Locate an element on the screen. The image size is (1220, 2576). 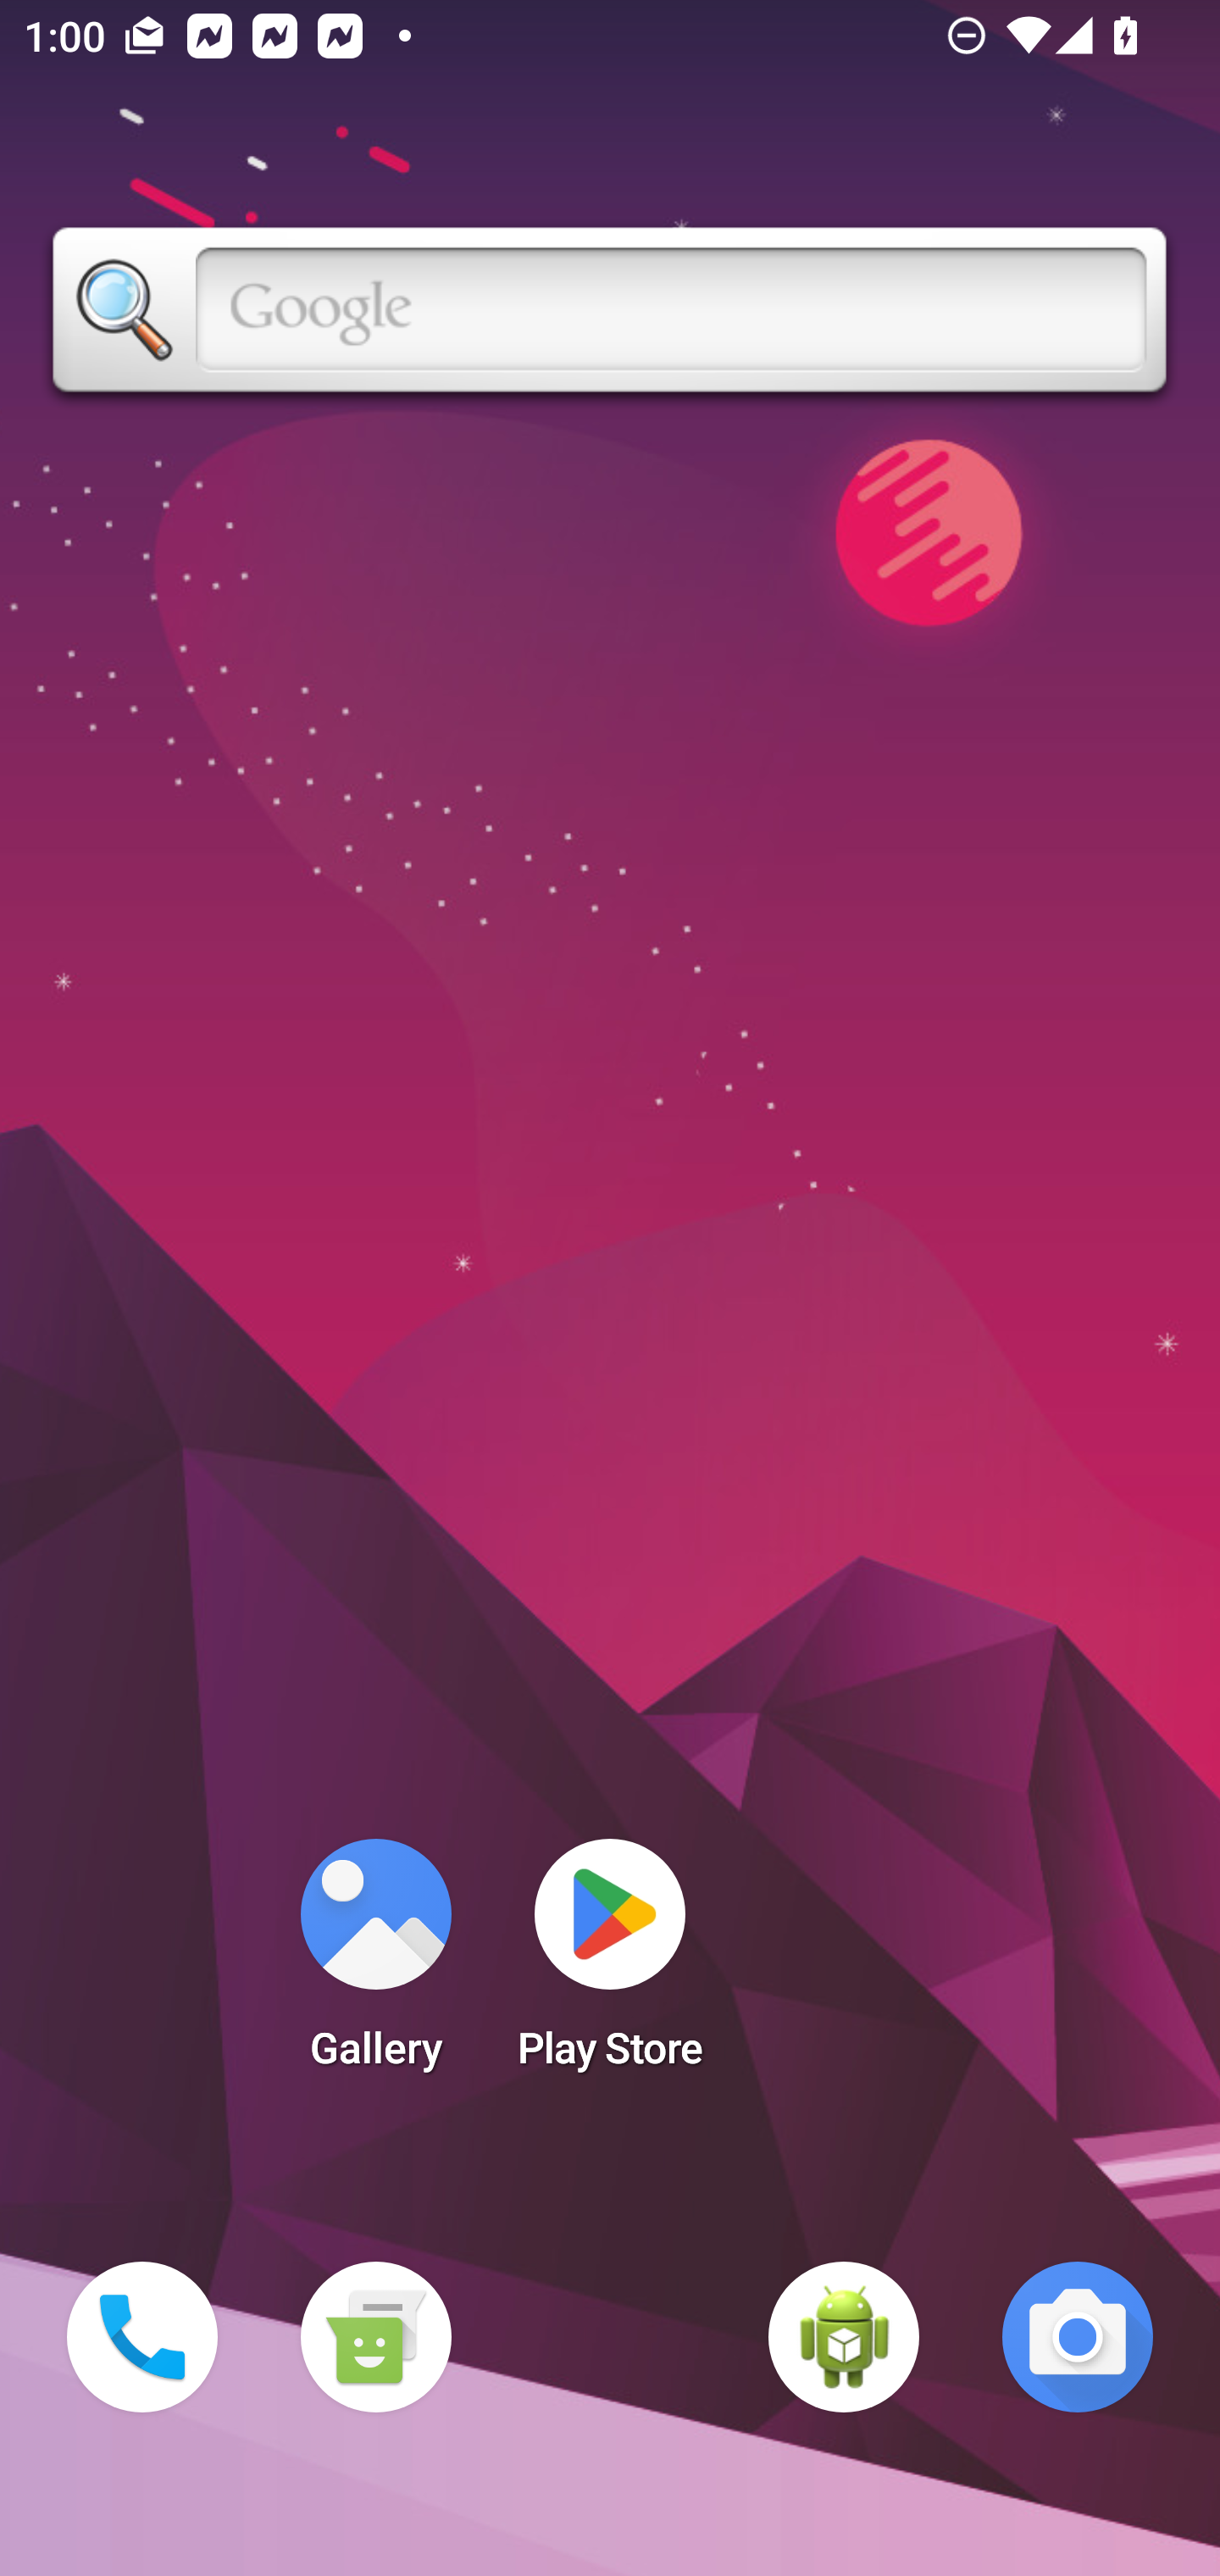
Play Store is located at coordinates (610, 1964).